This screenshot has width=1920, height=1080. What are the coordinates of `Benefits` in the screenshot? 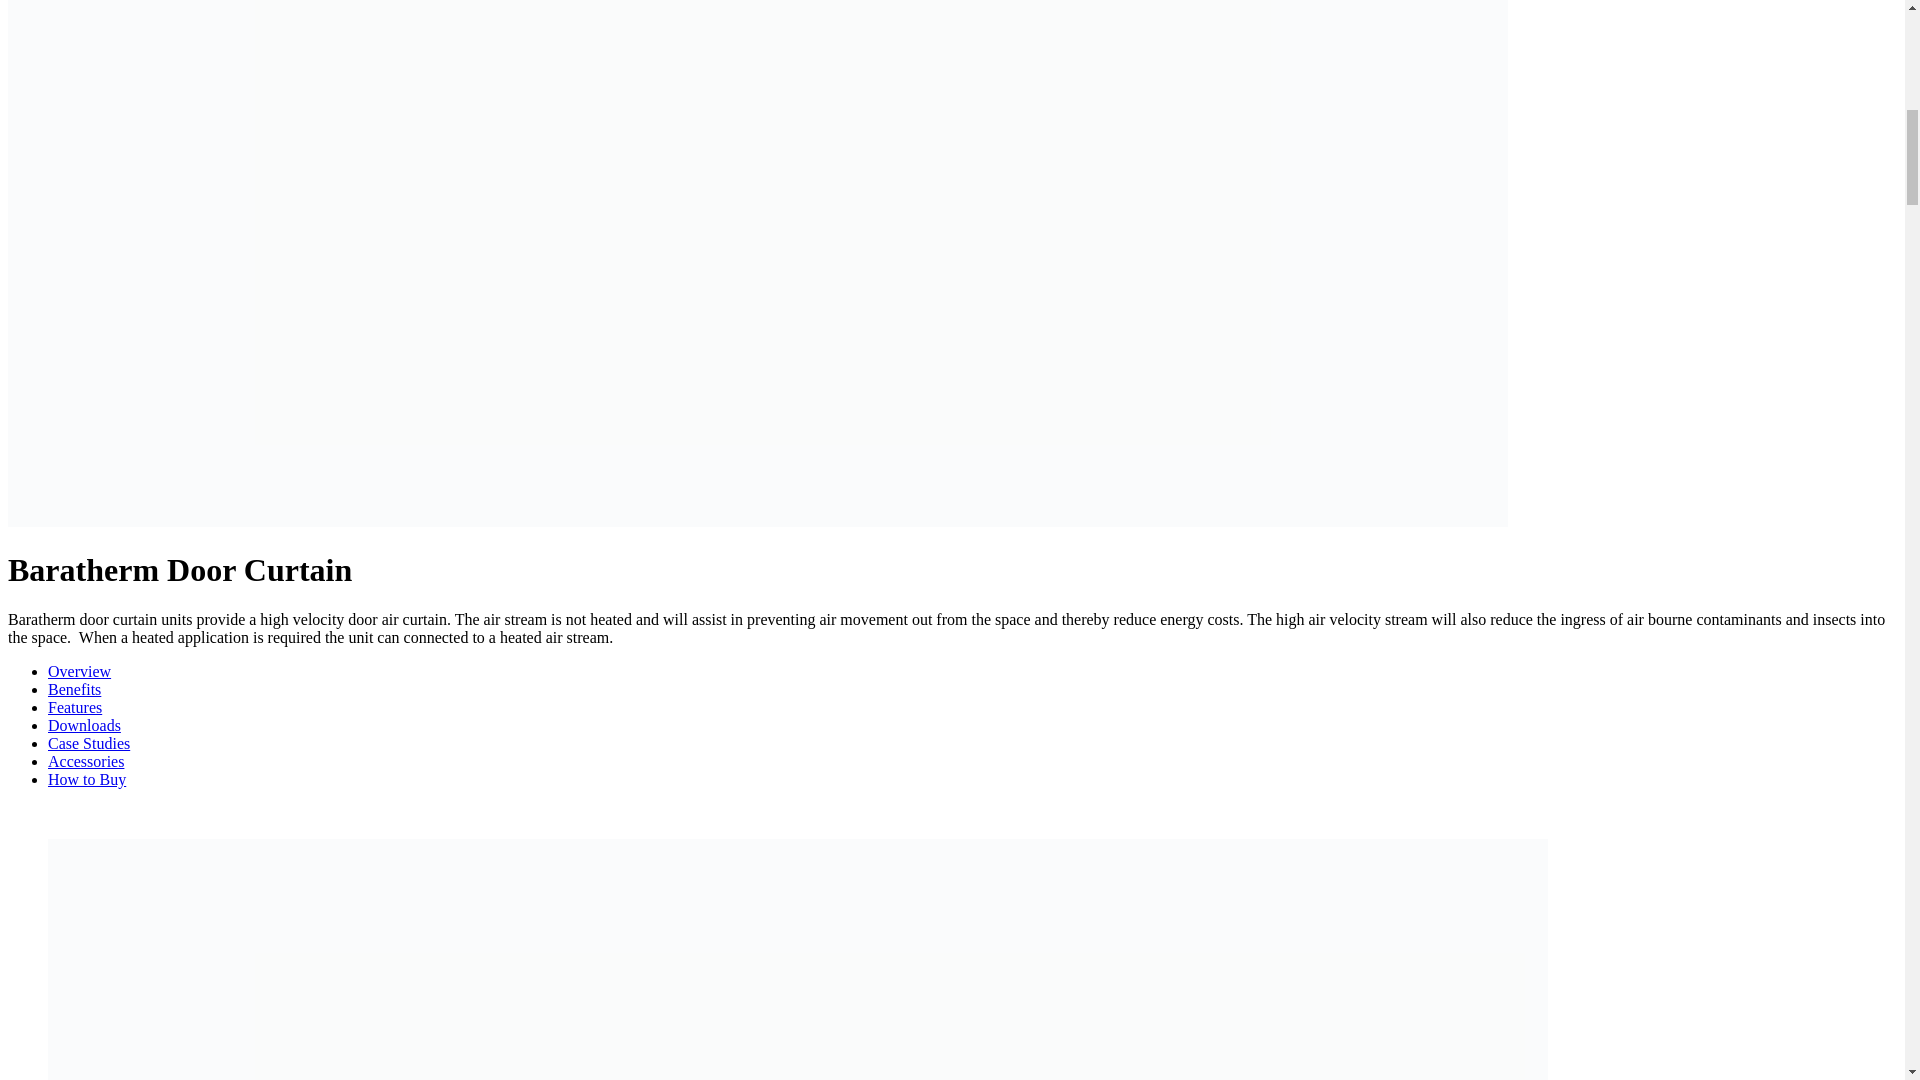 It's located at (74, 689).